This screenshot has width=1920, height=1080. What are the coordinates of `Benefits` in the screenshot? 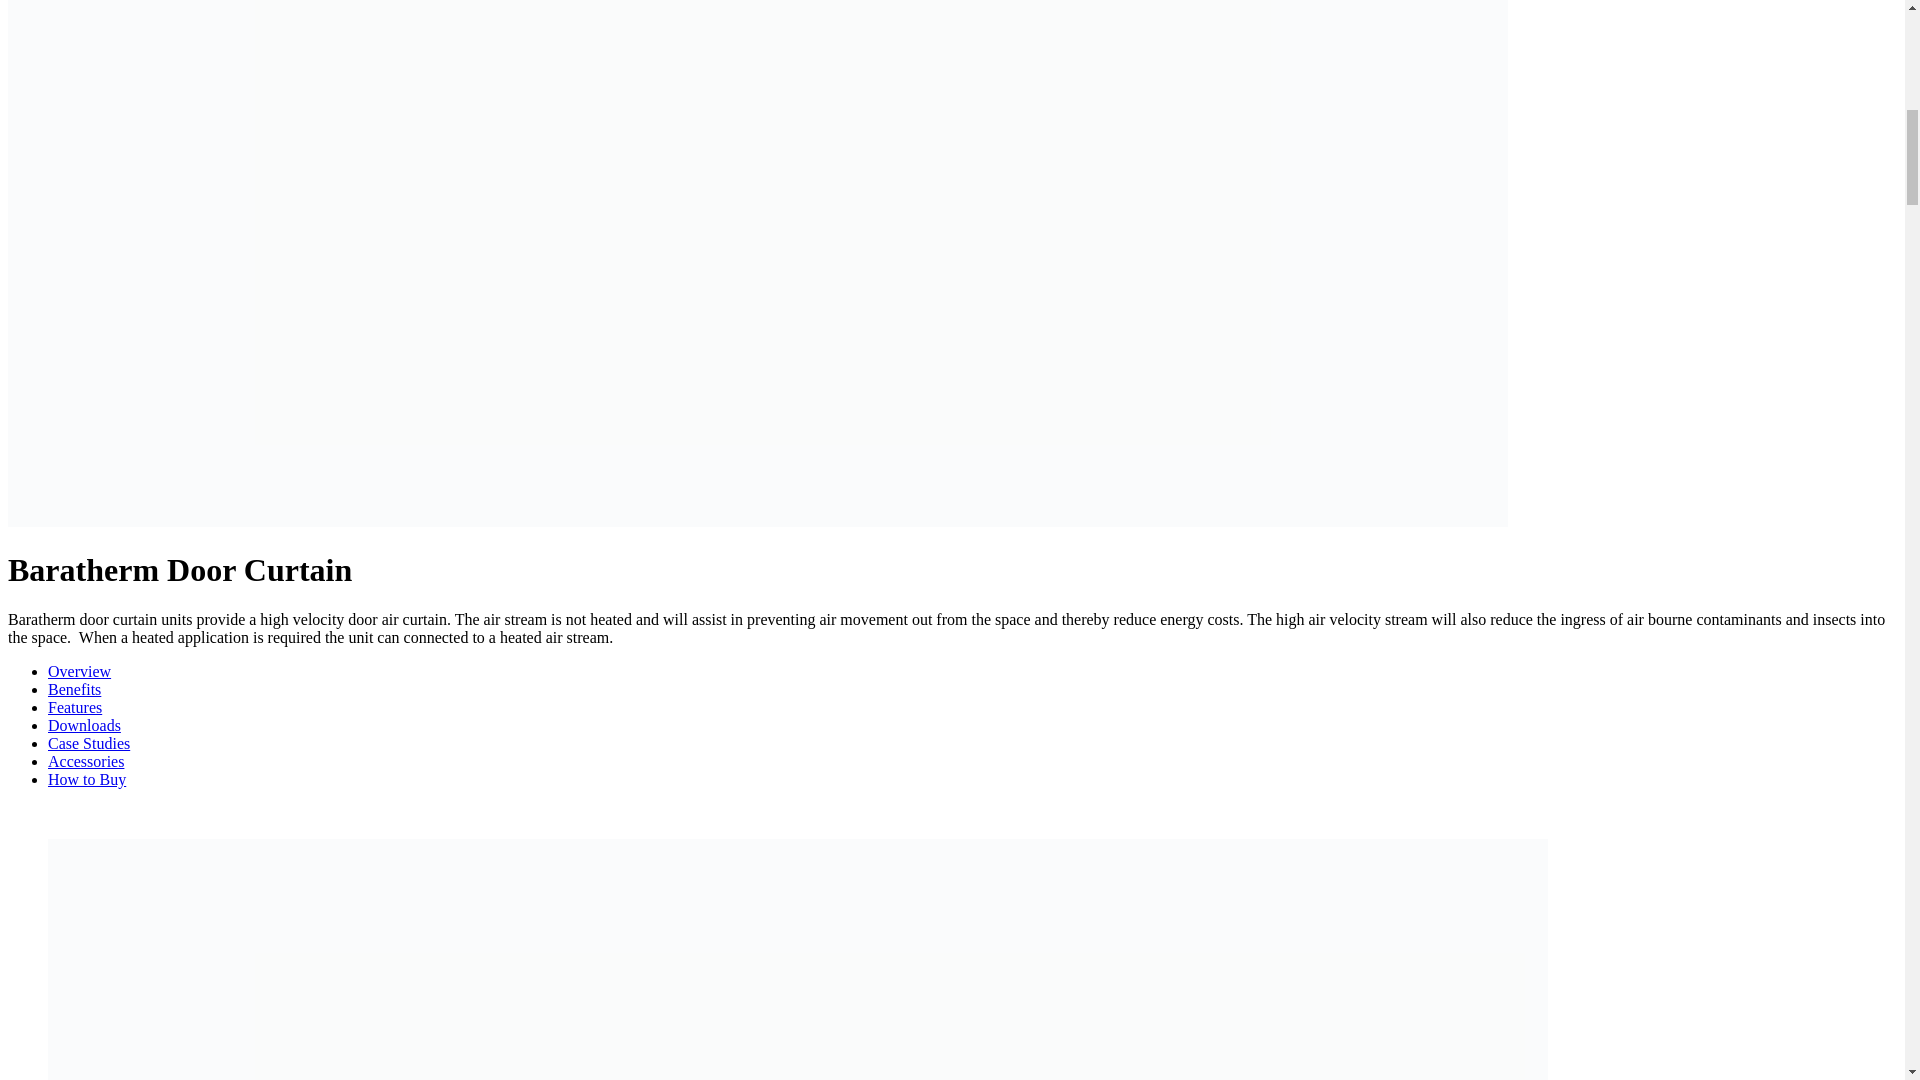 It's located at (74, 689).